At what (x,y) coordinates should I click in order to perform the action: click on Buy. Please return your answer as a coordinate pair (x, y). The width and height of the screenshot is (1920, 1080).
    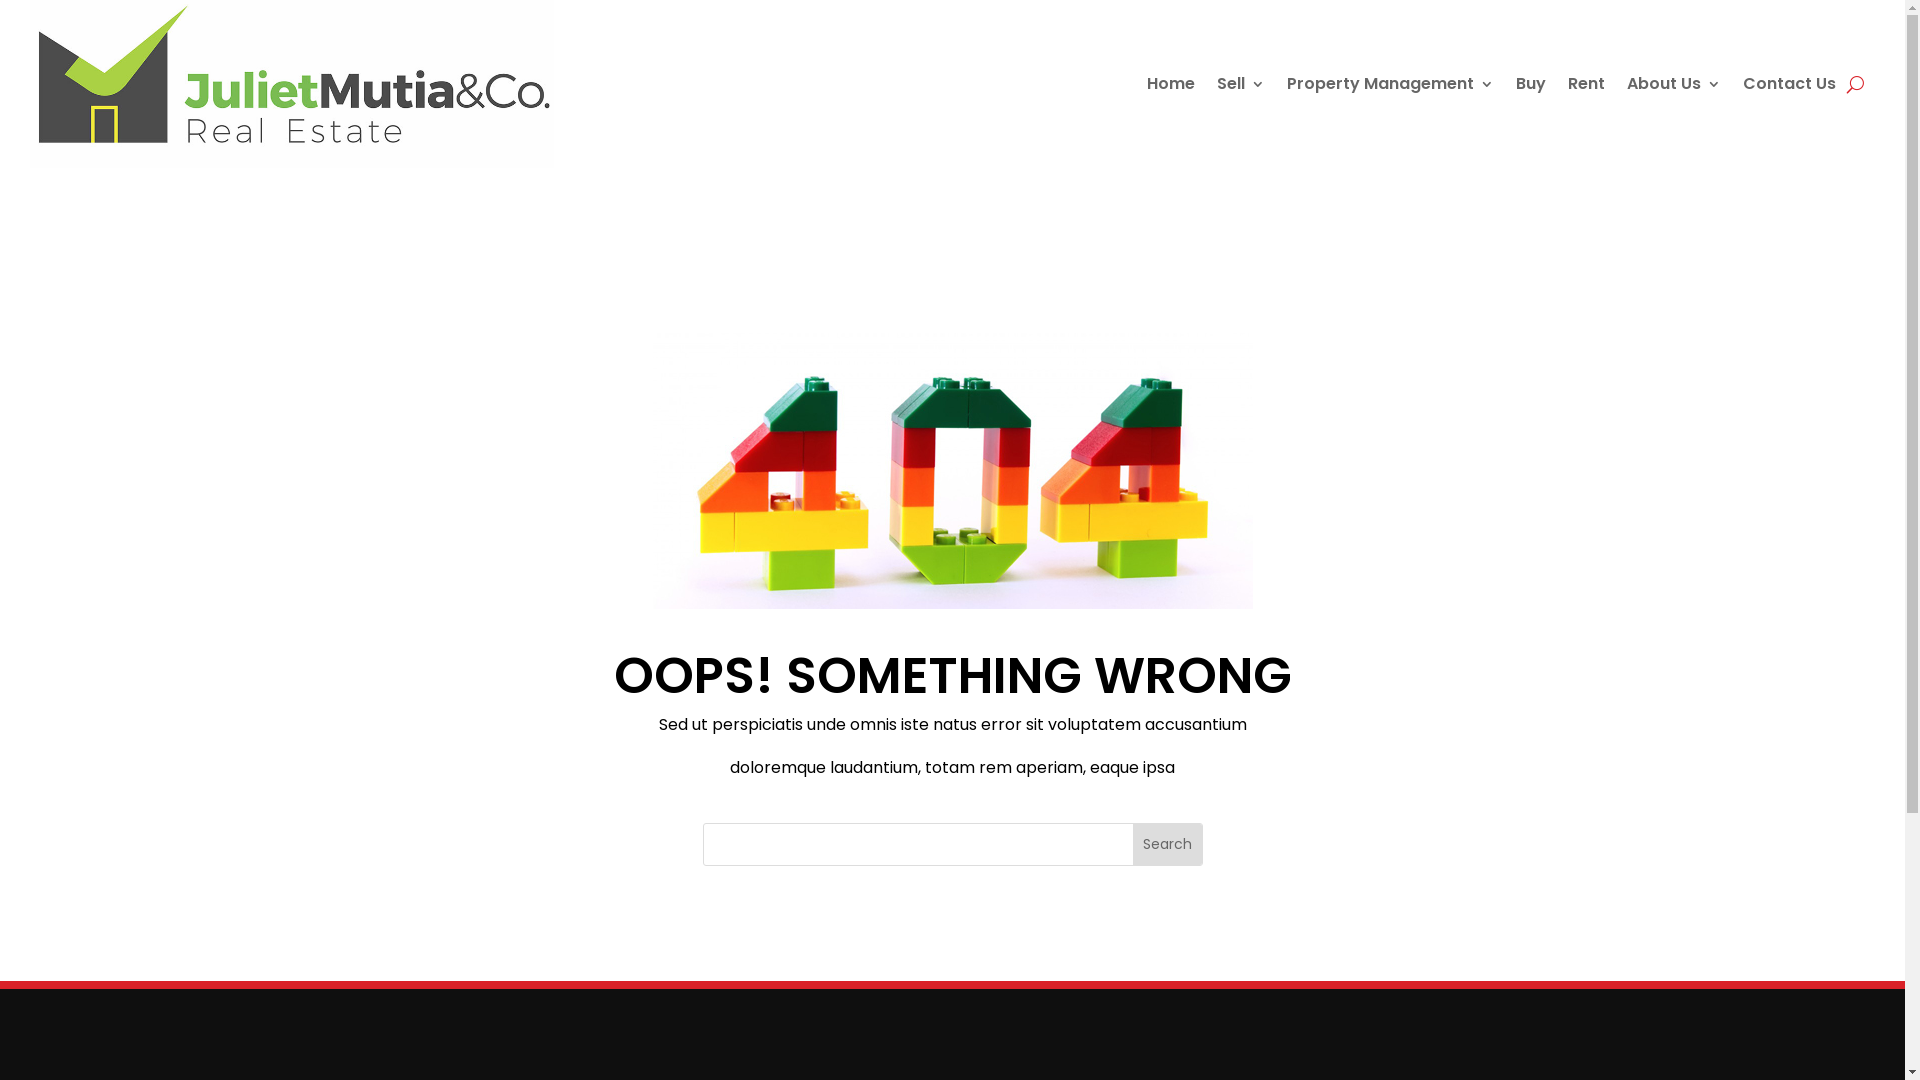
    Looking at the image, I should click on (1531, 84).